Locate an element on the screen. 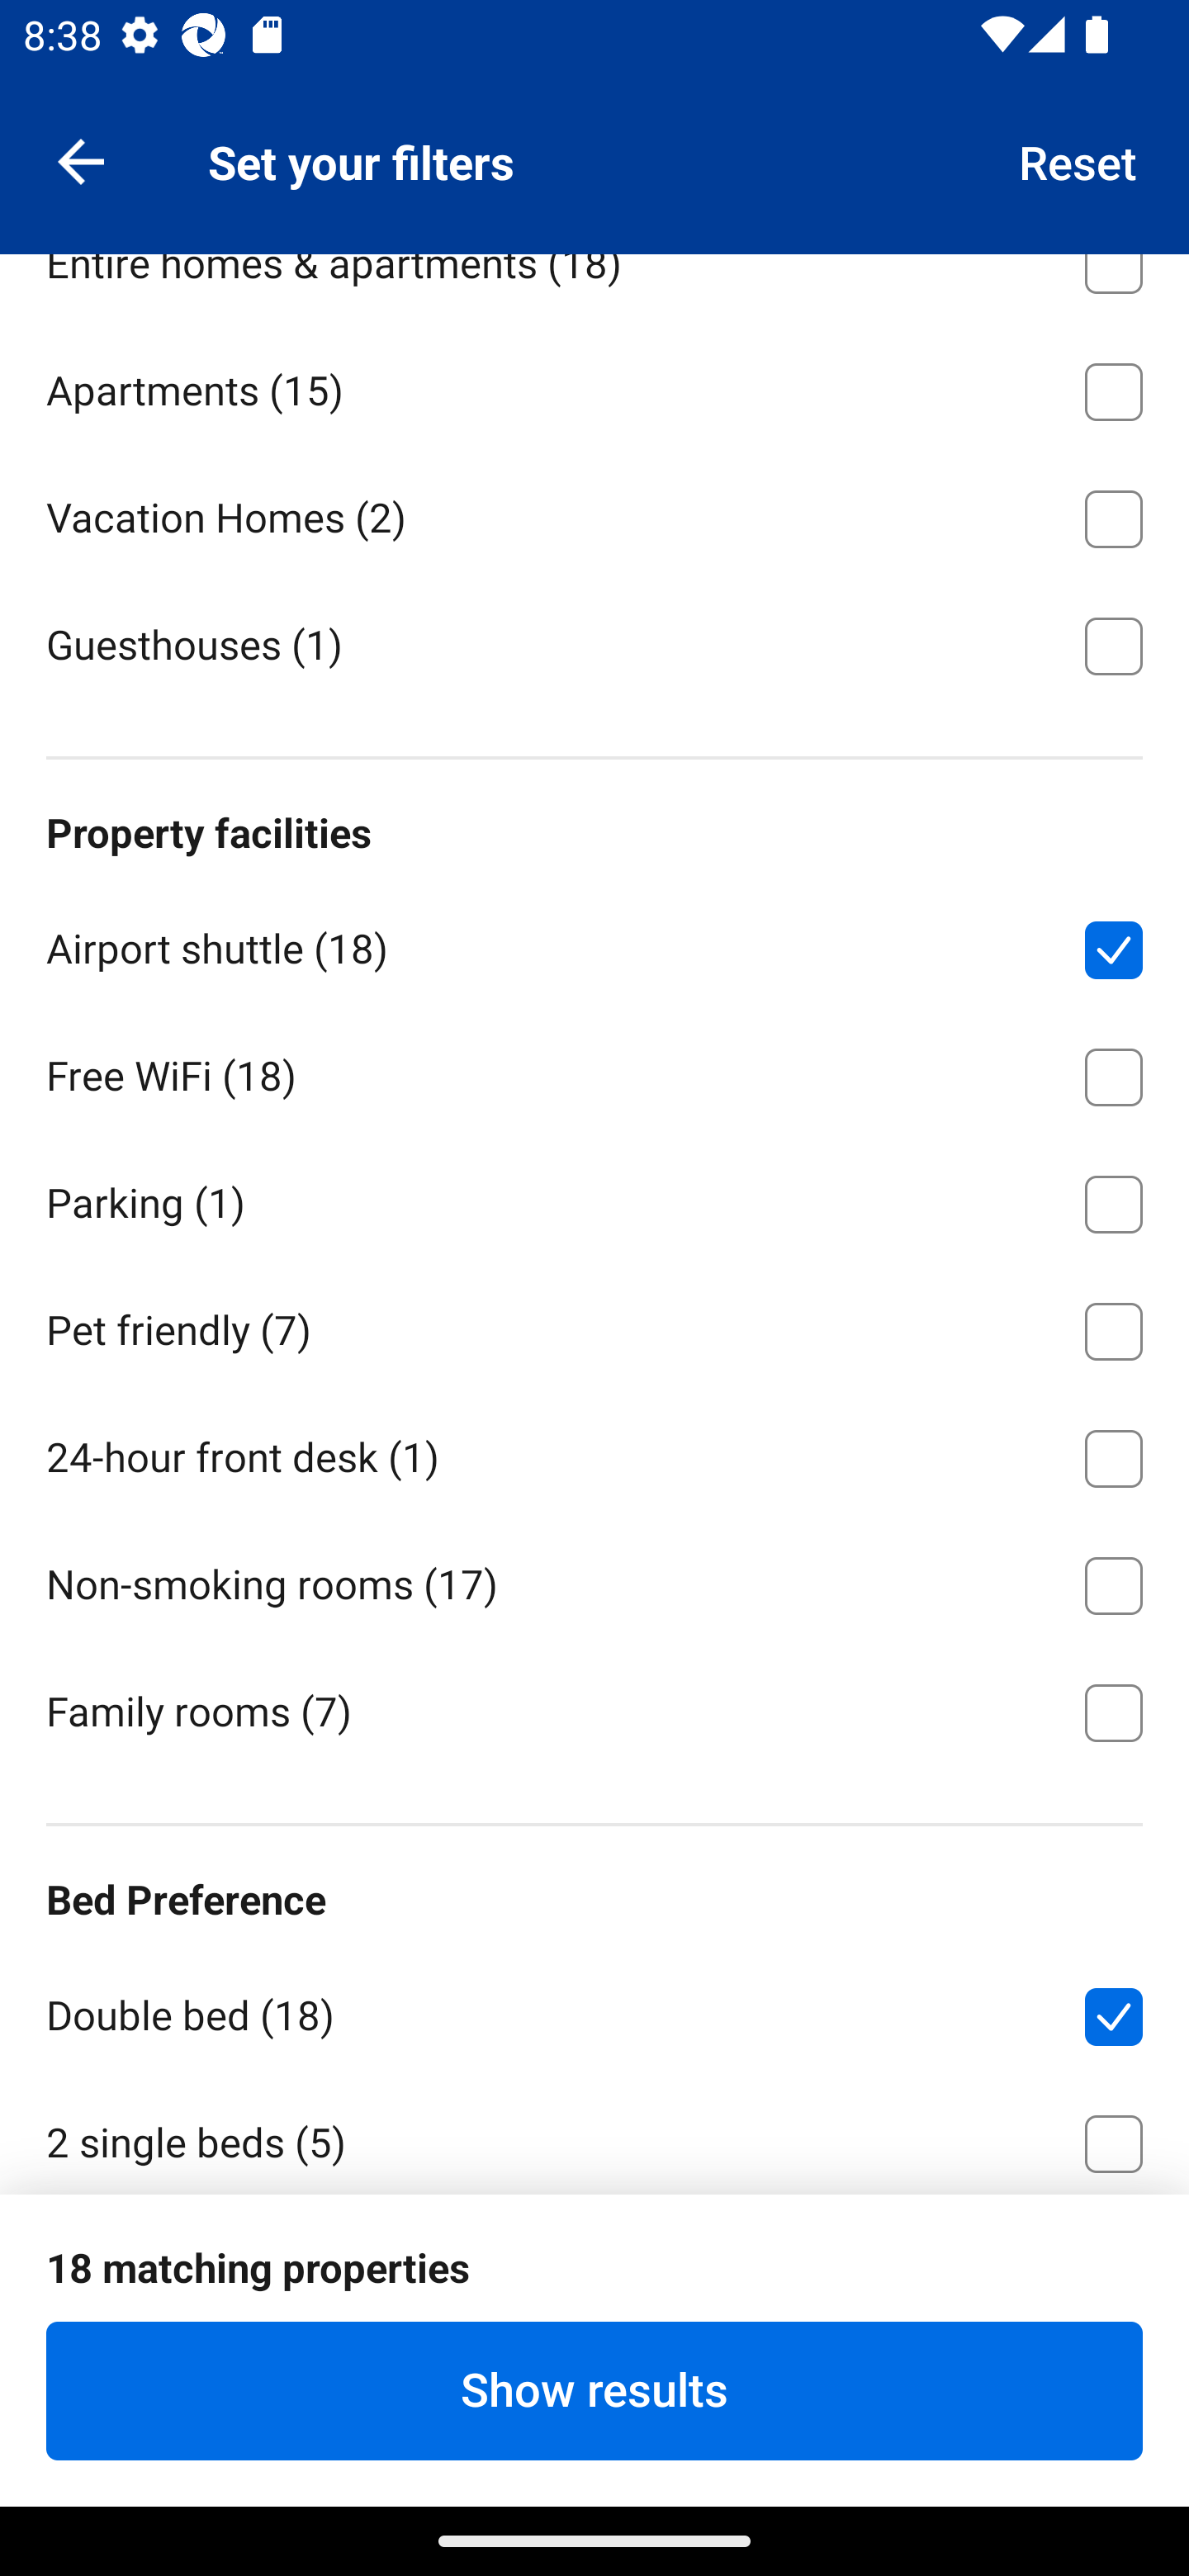  Apartments ⁦(15) is located at coordinates (594, 386).